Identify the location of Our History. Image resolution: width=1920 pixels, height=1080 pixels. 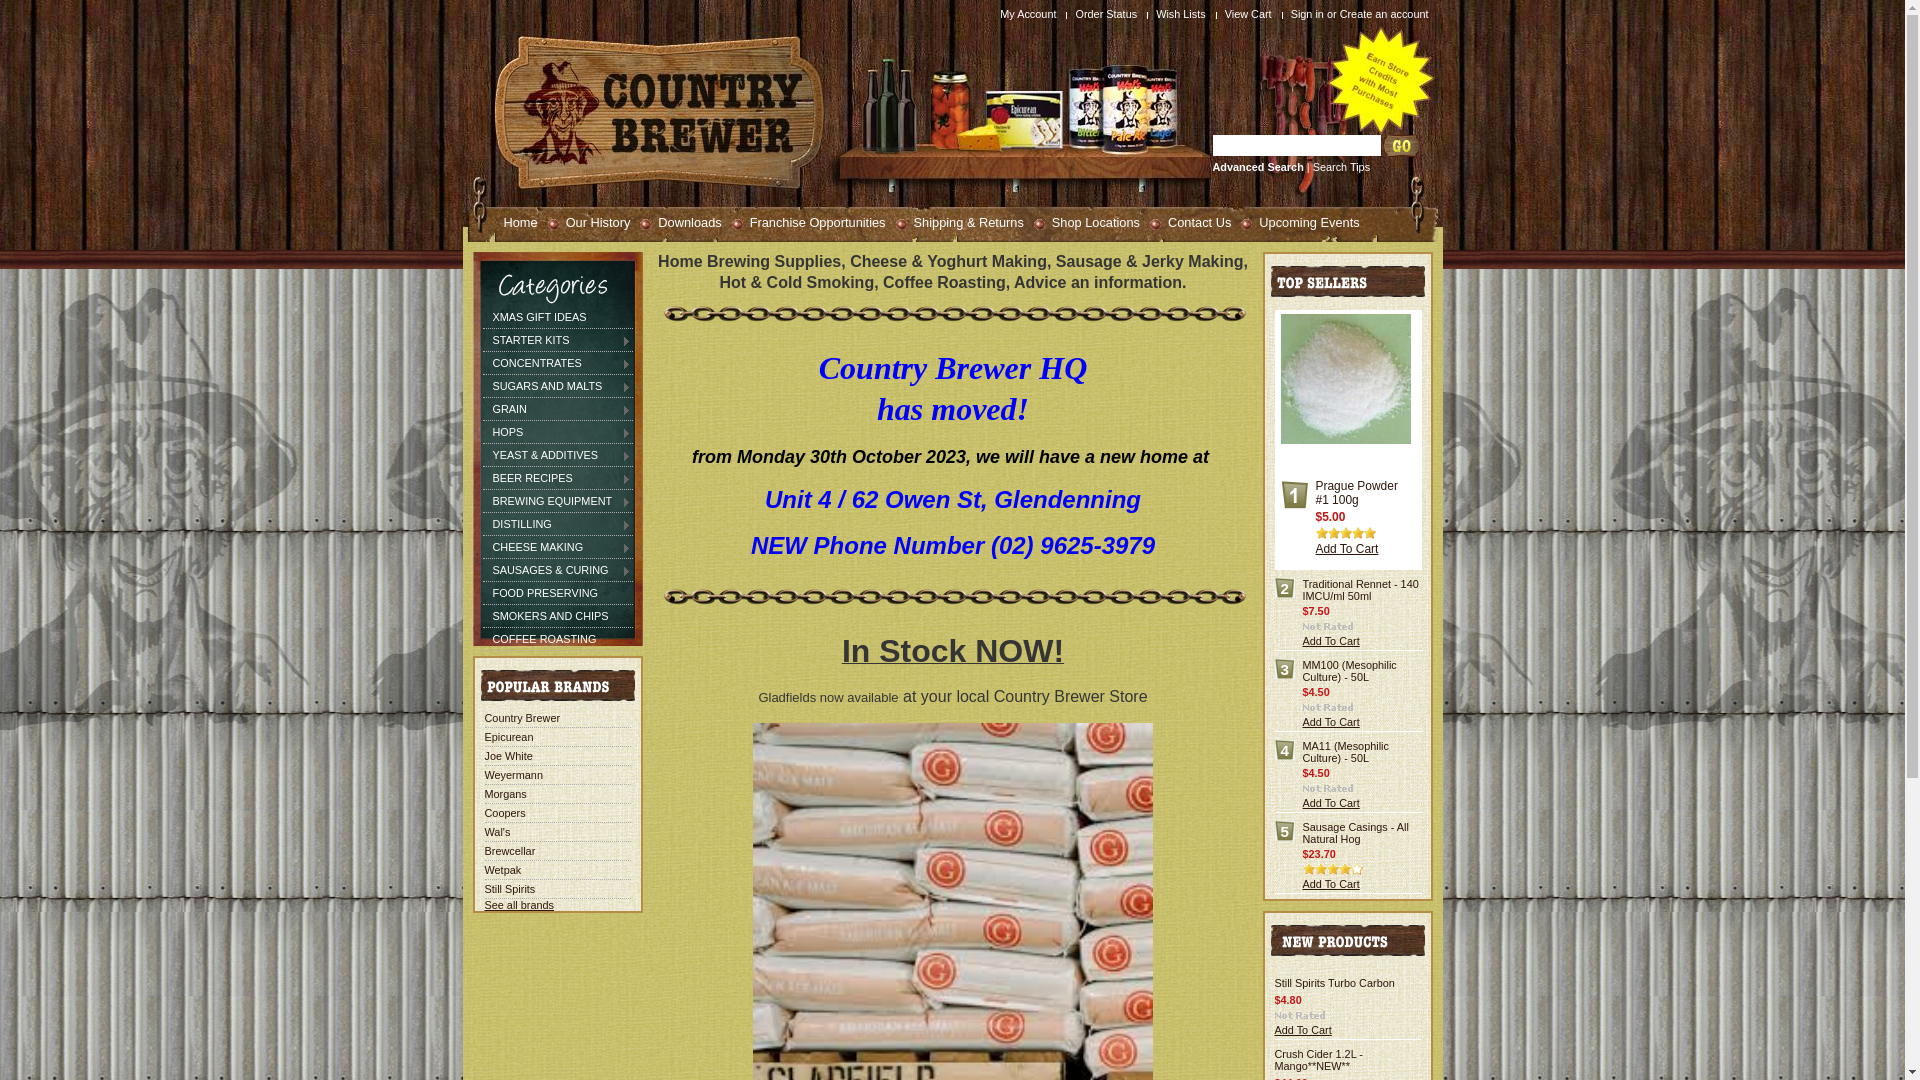
(590, 222).